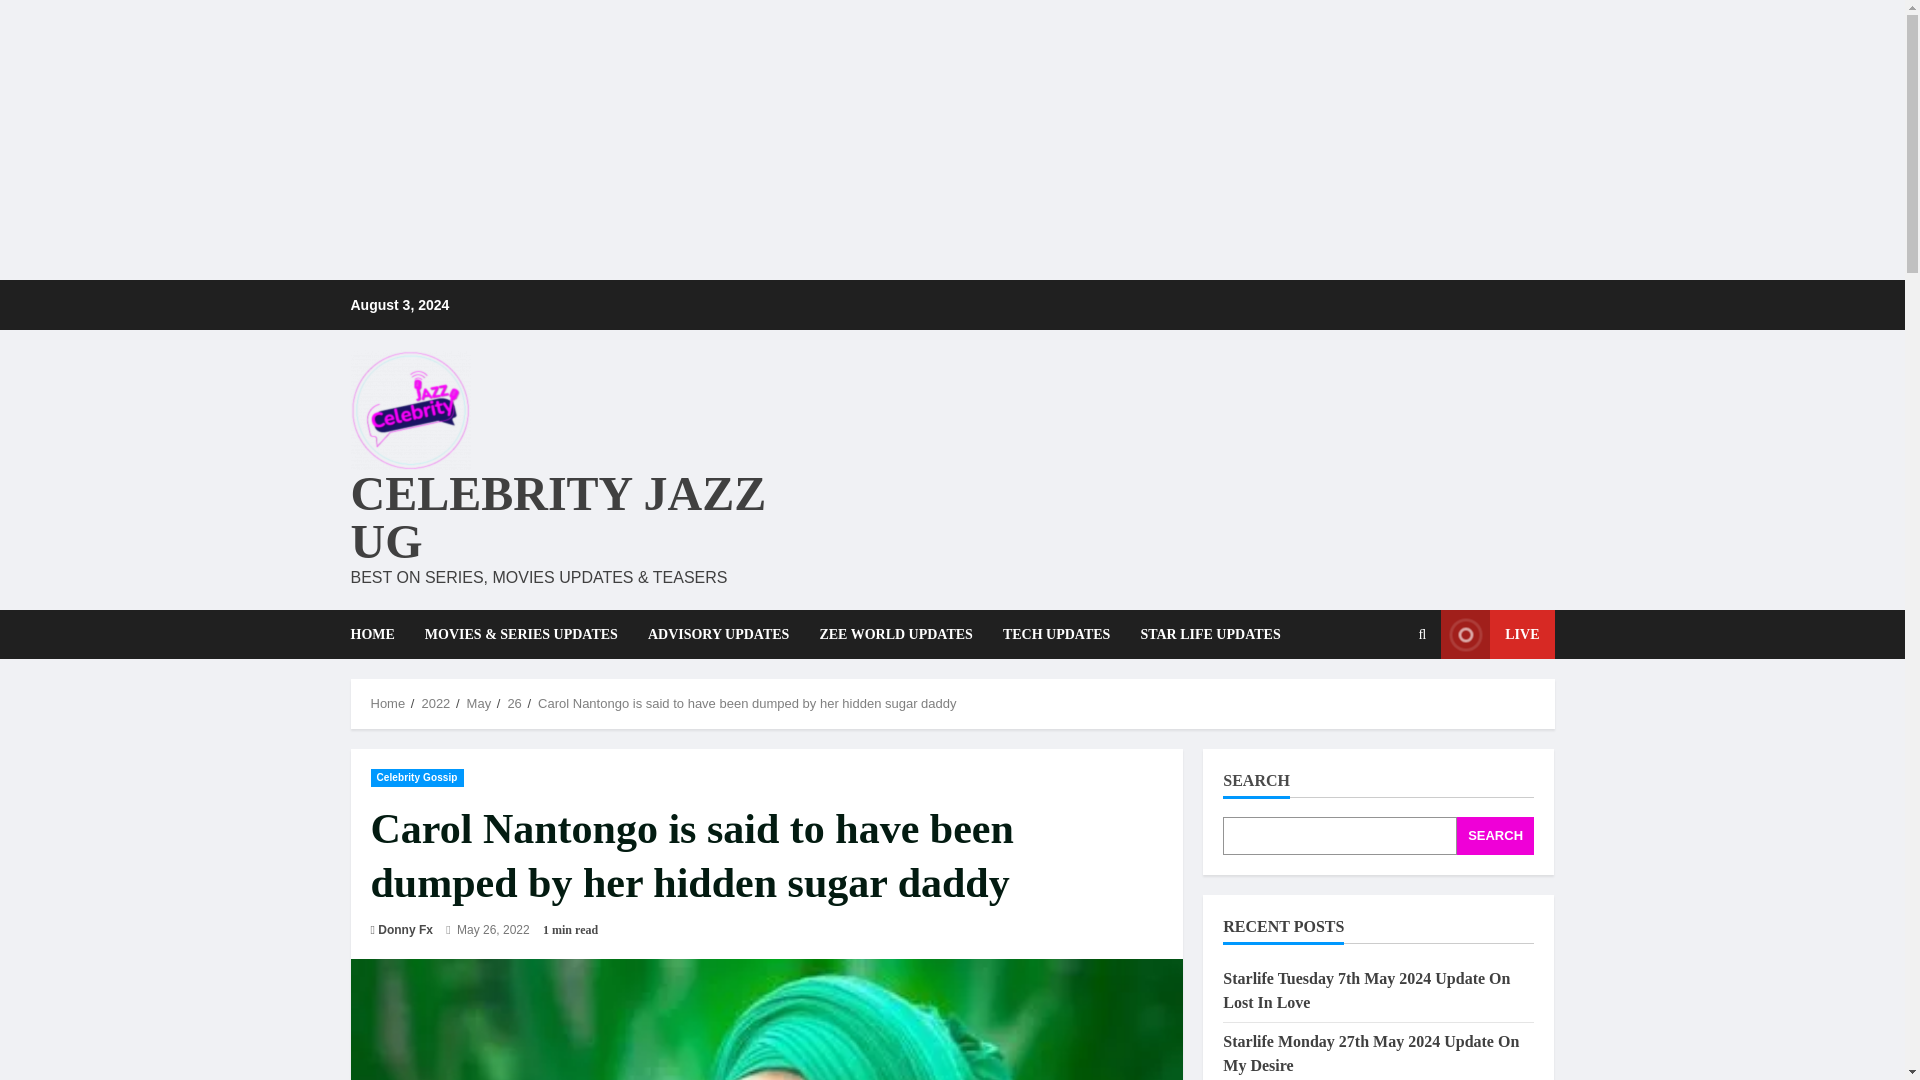 This screenshot has height=1080, width=1920. What do you see at coordinates (896, 634) in the screenshot?
I see `ZEE WORLD UPDATES` at bounding box center [896, 634].